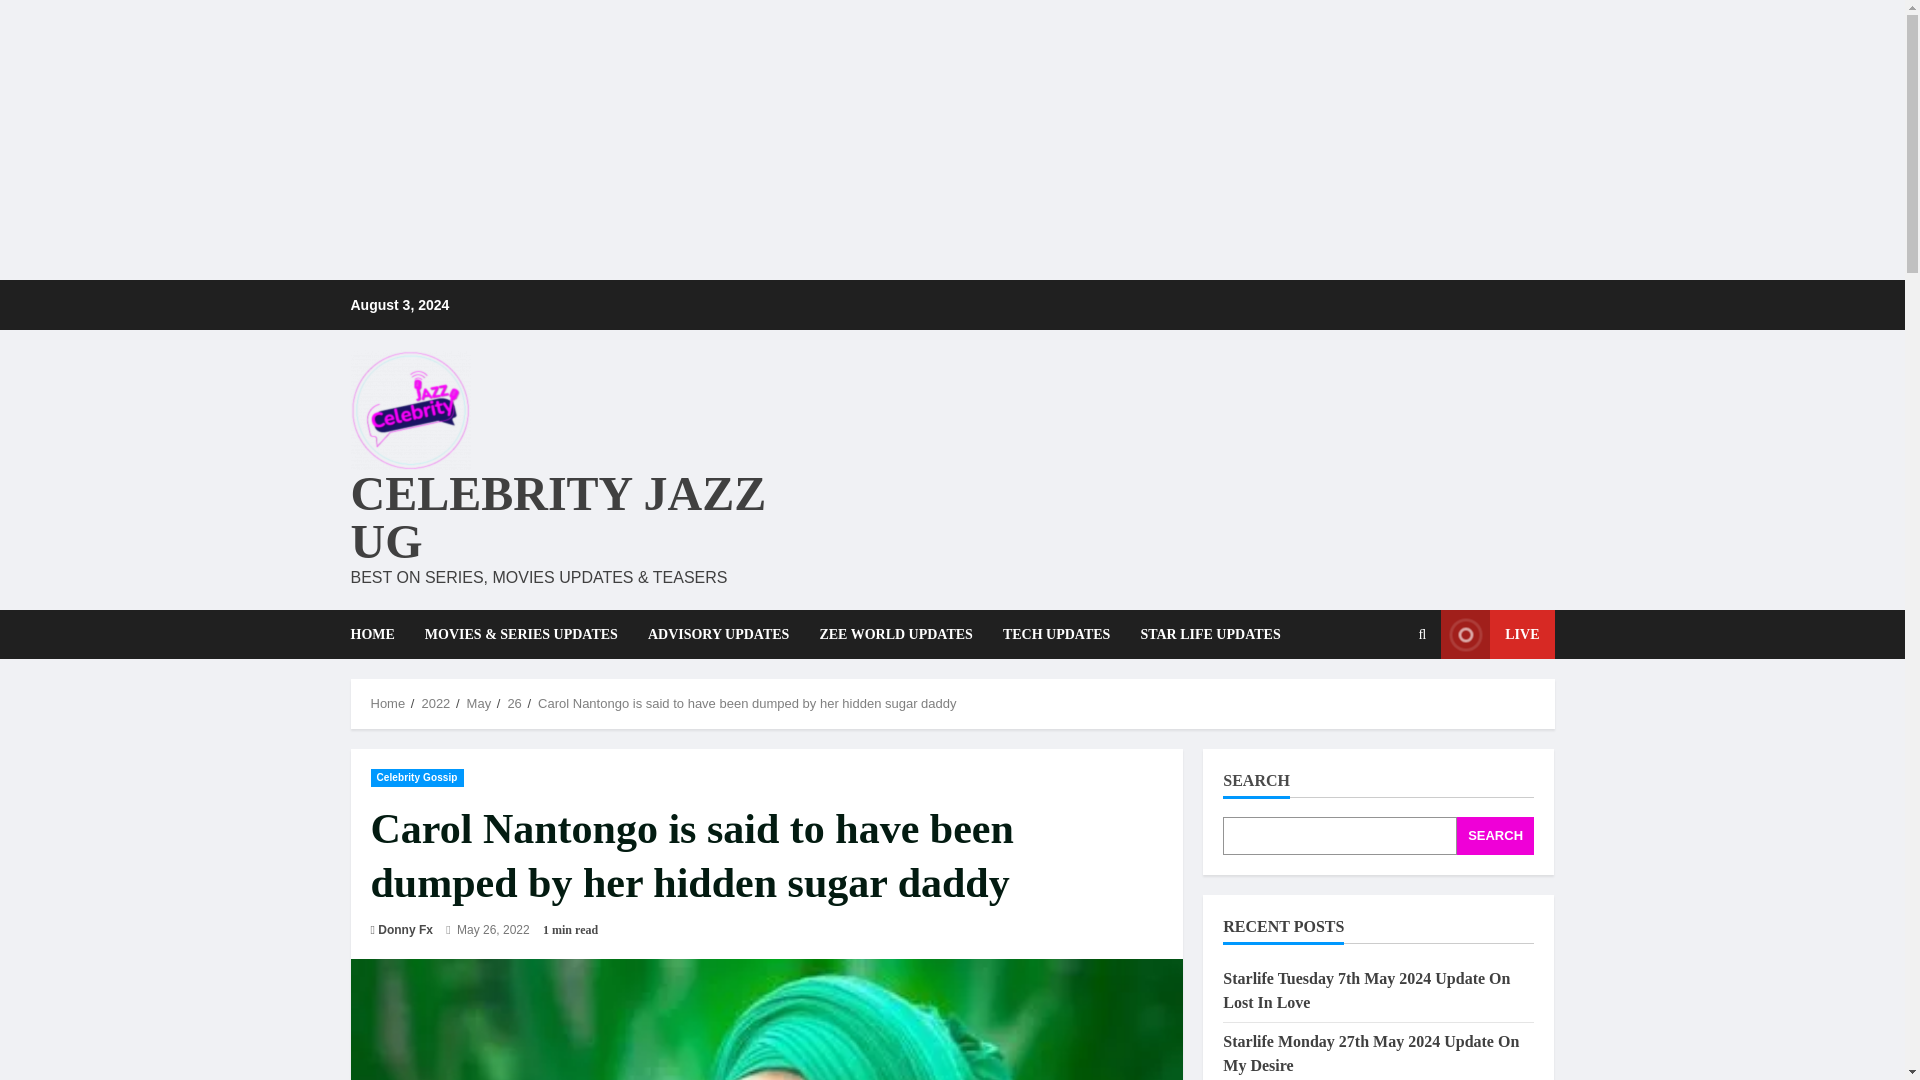 This screenshot has height=1080, width=1920. What do you see at coordinates (896, 634) in the screenshot?
I see `ZEE WORLD UPDATES` at bounding box center [896, 634].